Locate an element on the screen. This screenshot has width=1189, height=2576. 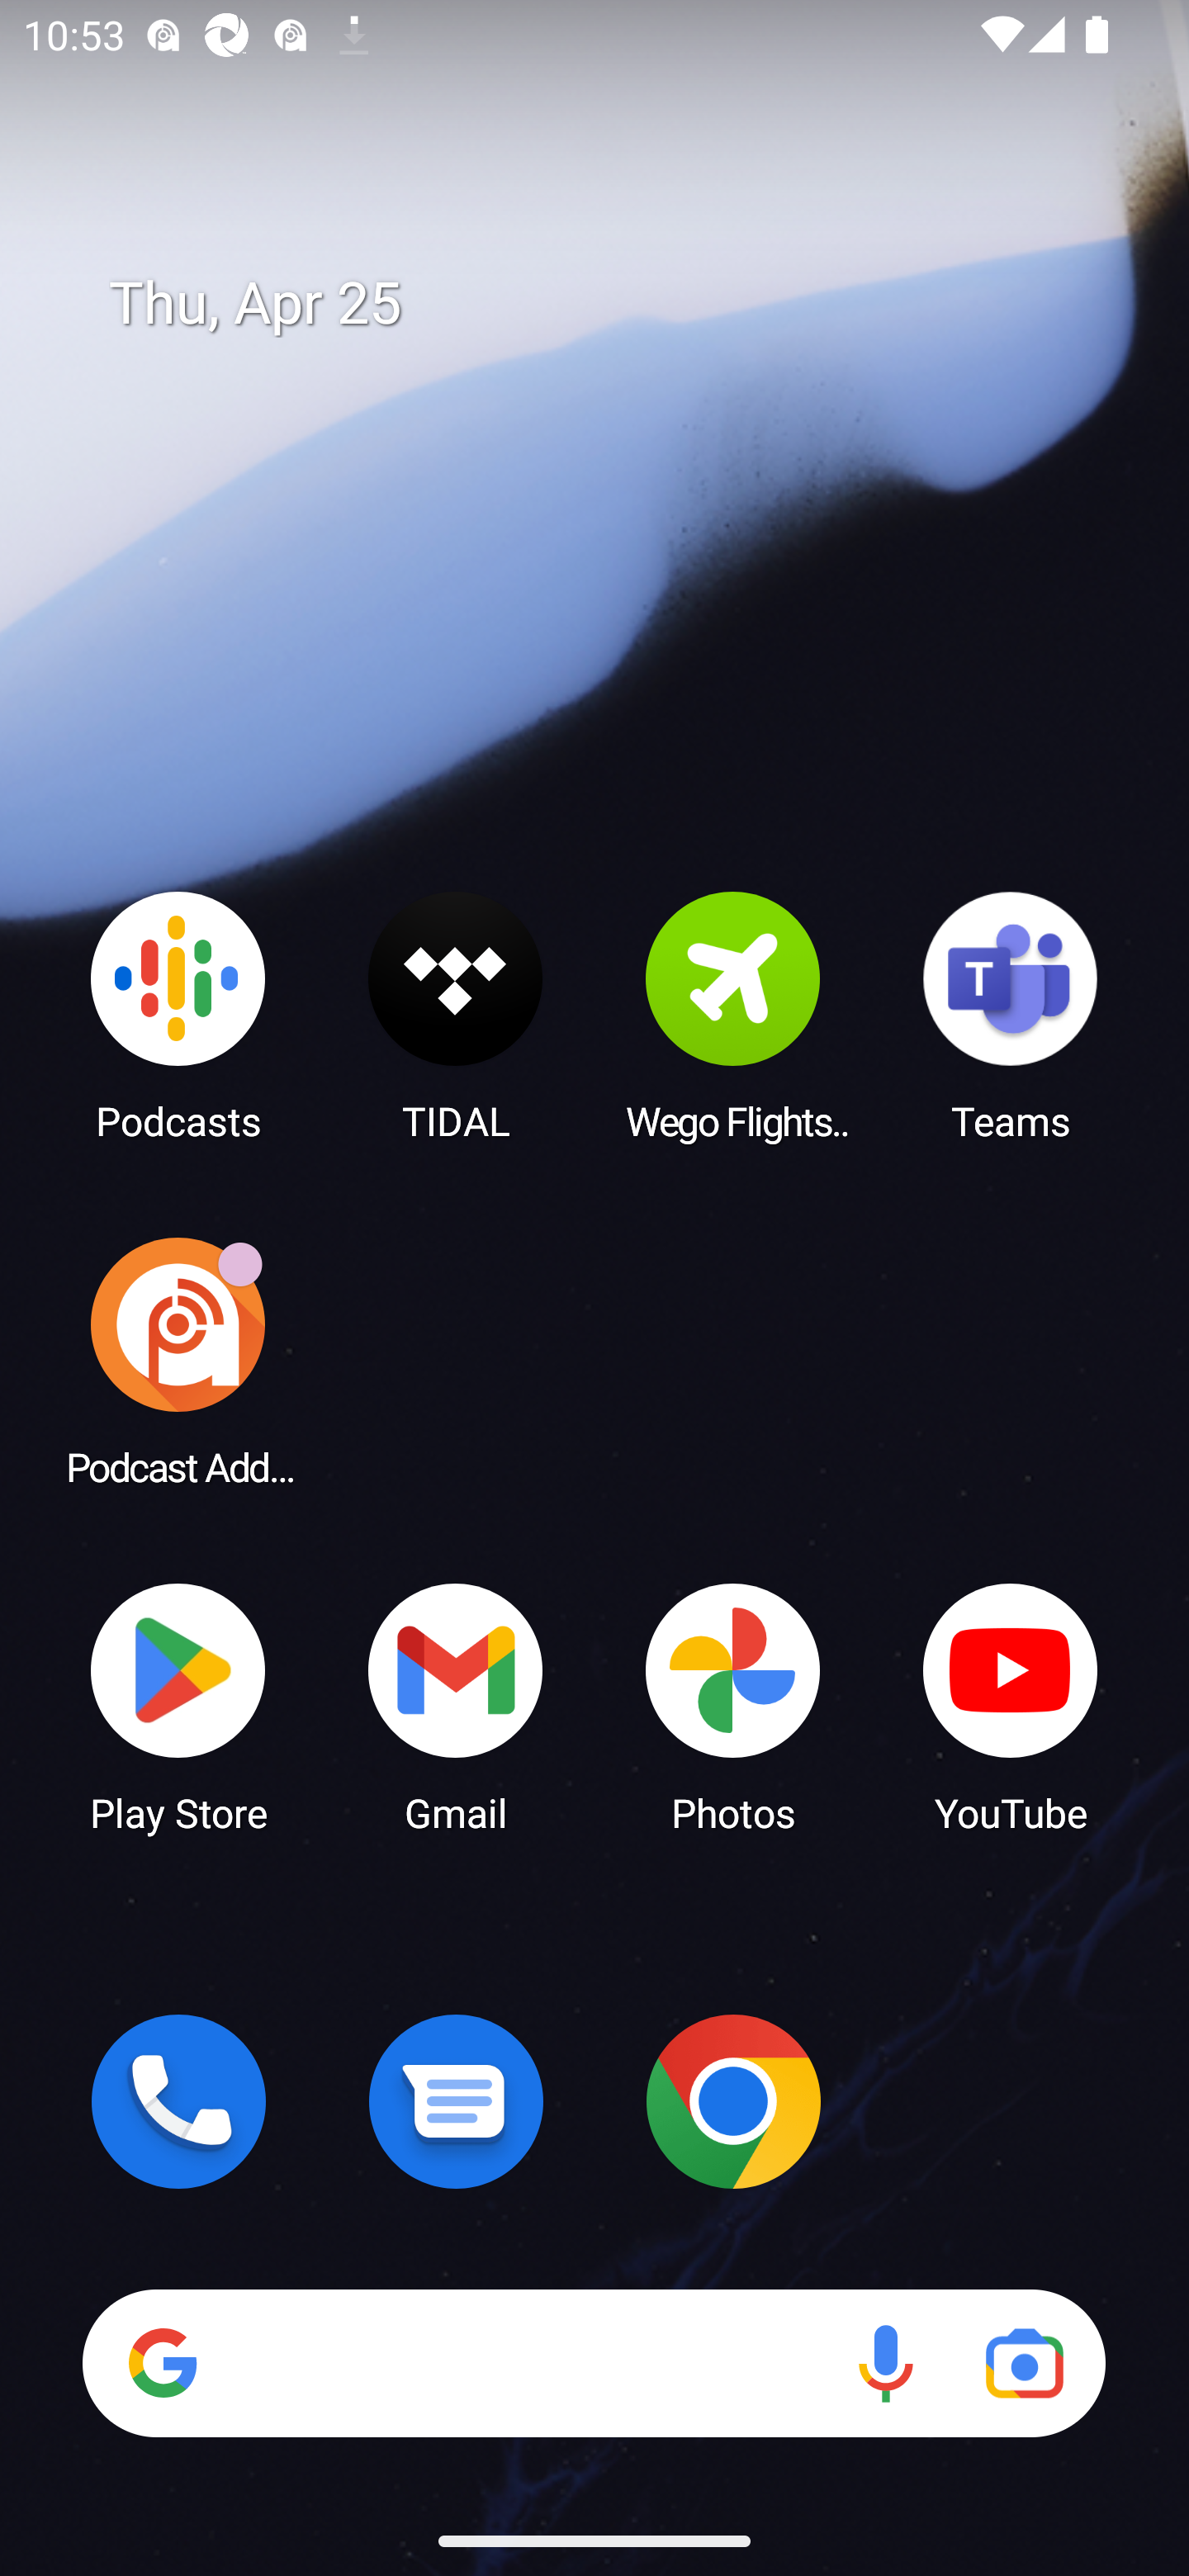
Gmail is located at coordinates (456, 1706).